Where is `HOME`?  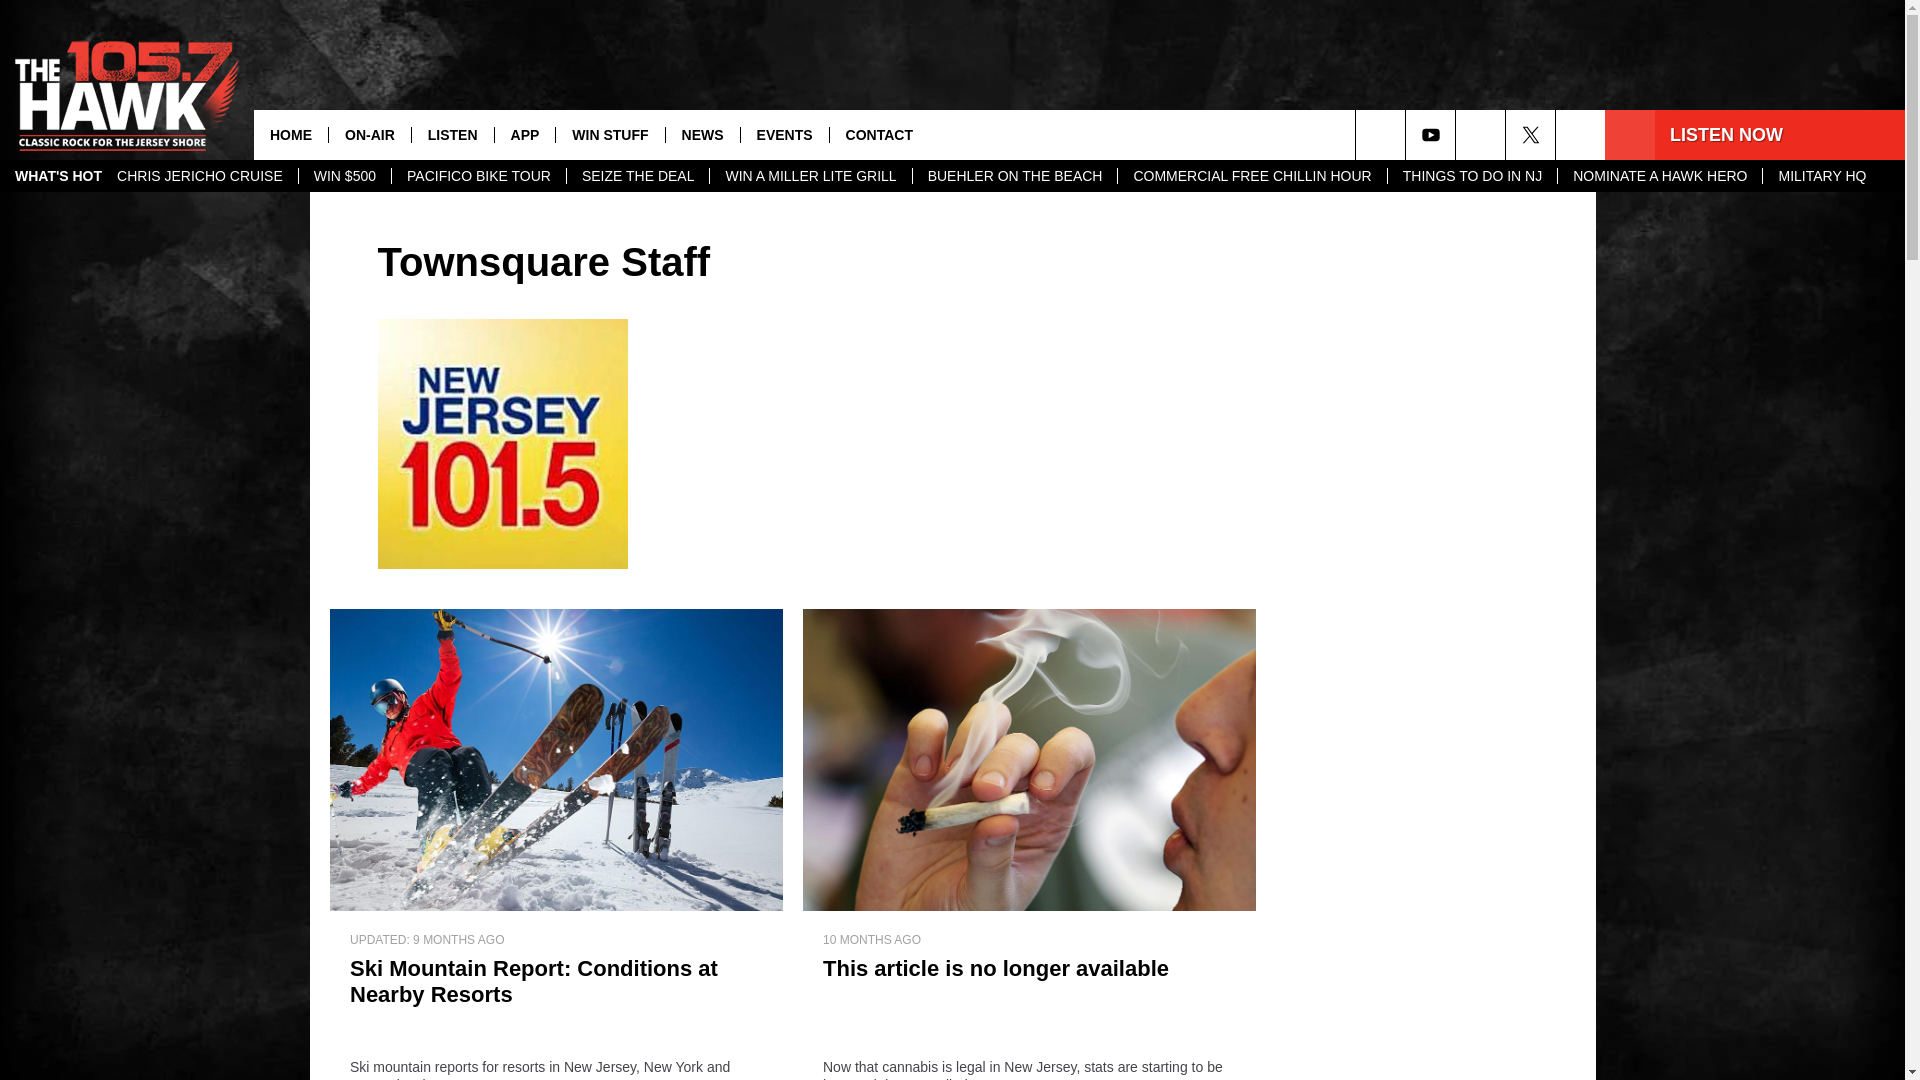
HOME is located at coordinates (290, 134).